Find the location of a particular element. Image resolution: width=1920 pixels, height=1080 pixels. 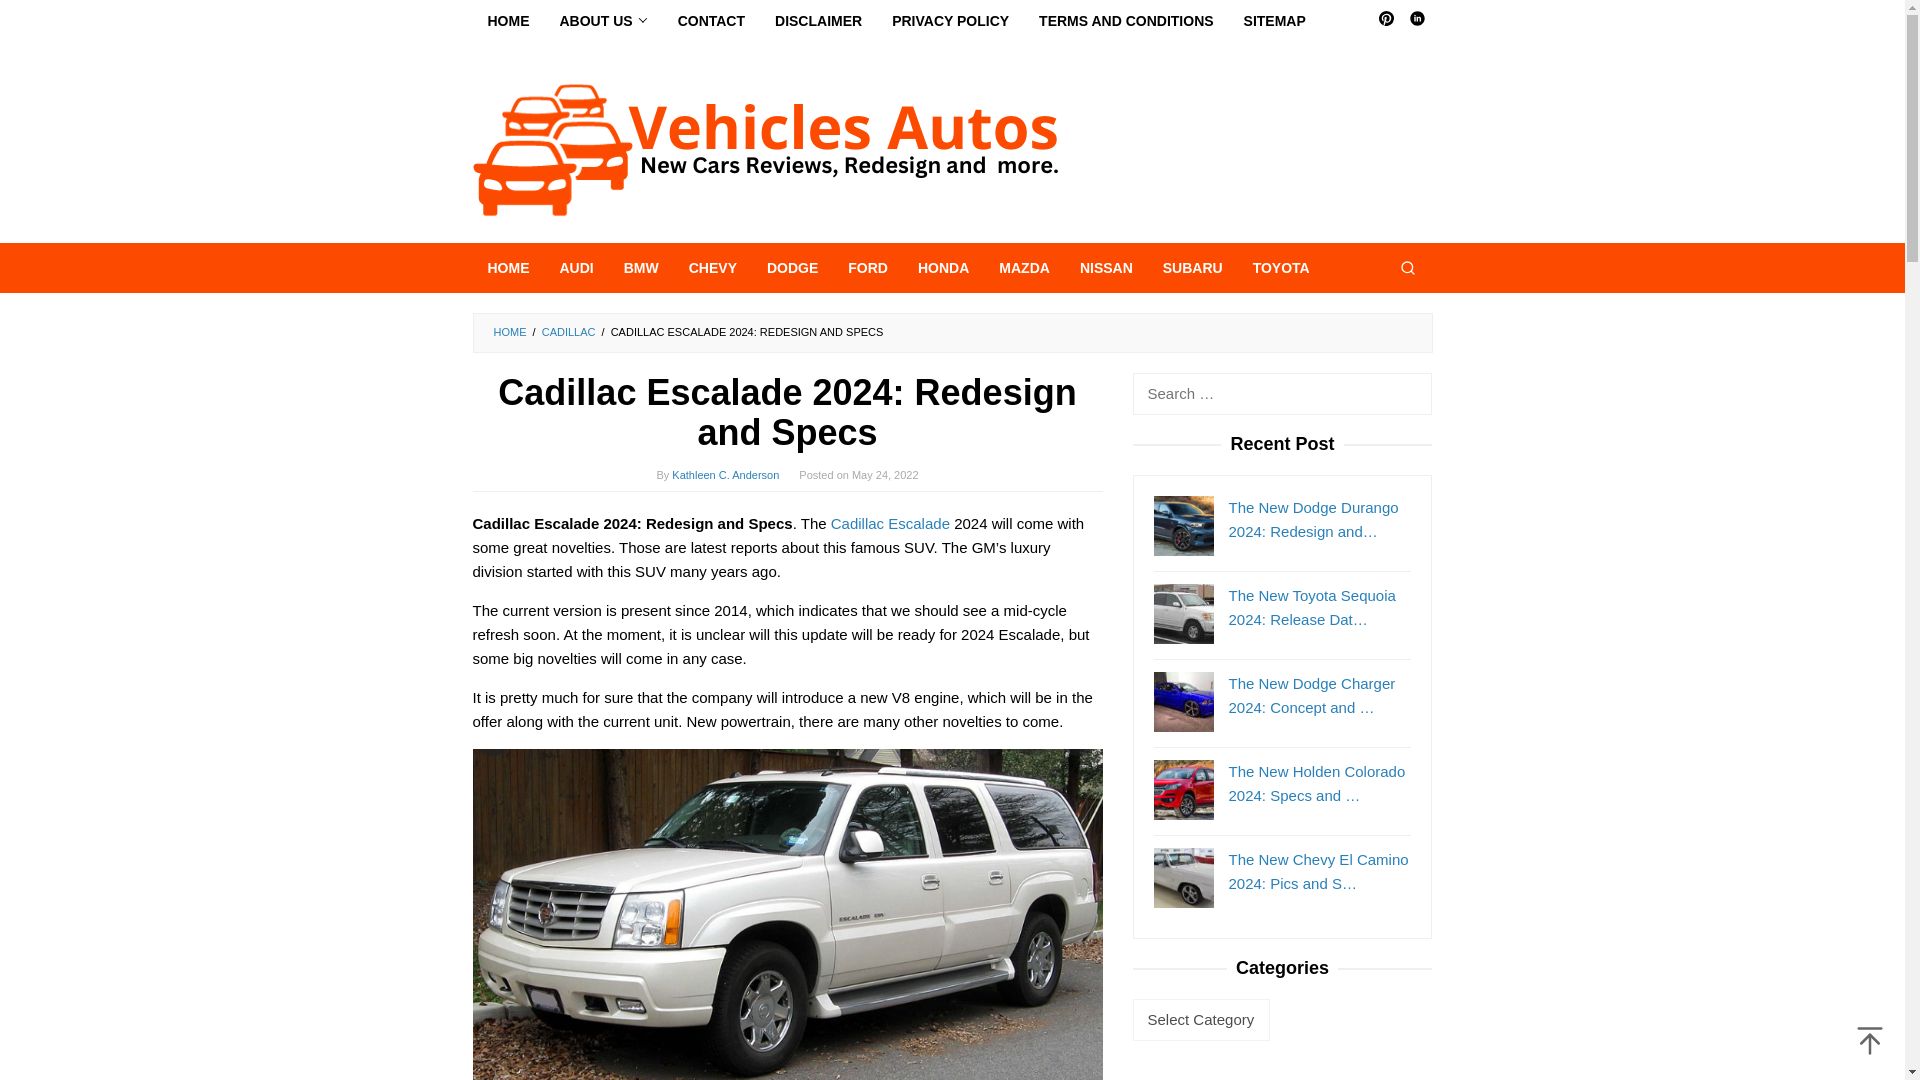

TOYOTA is located at coordinates (1281, 268).